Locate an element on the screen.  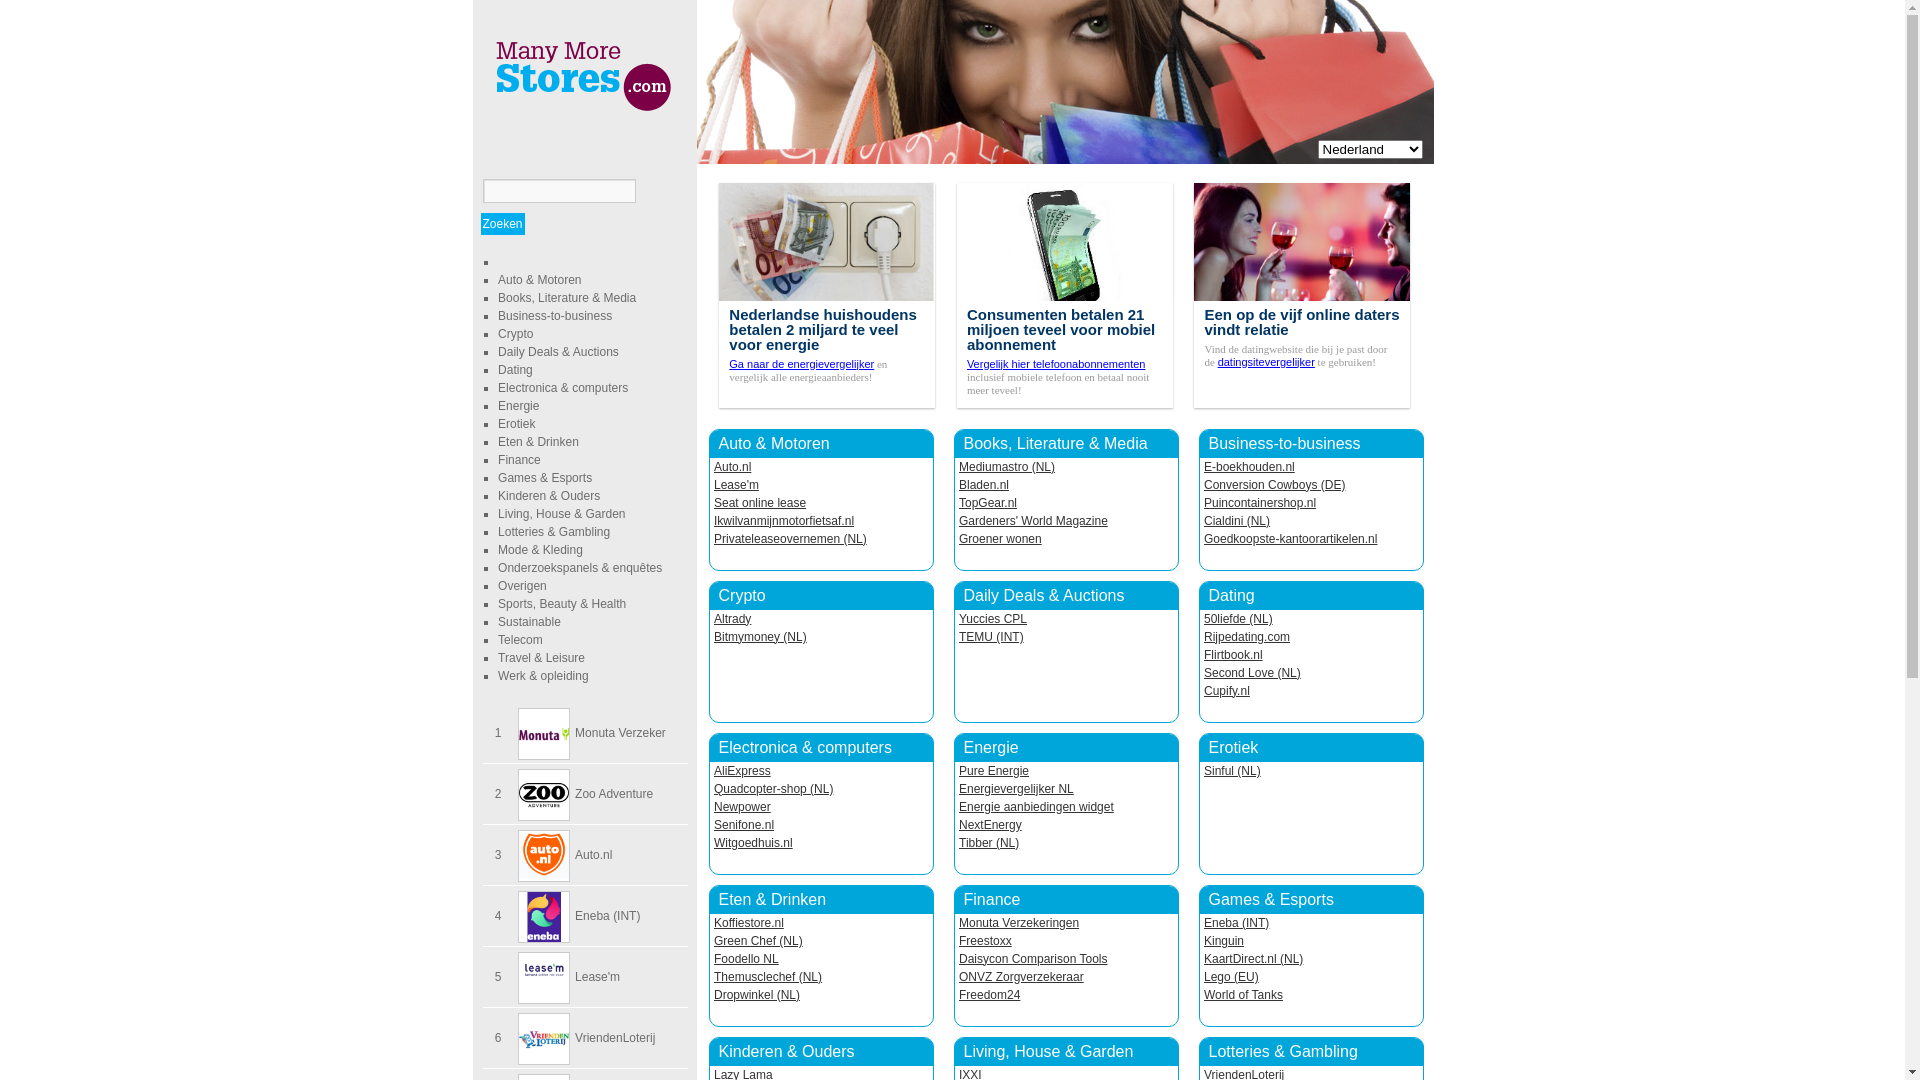
Auto.nl is located at coordinates (732, 467).